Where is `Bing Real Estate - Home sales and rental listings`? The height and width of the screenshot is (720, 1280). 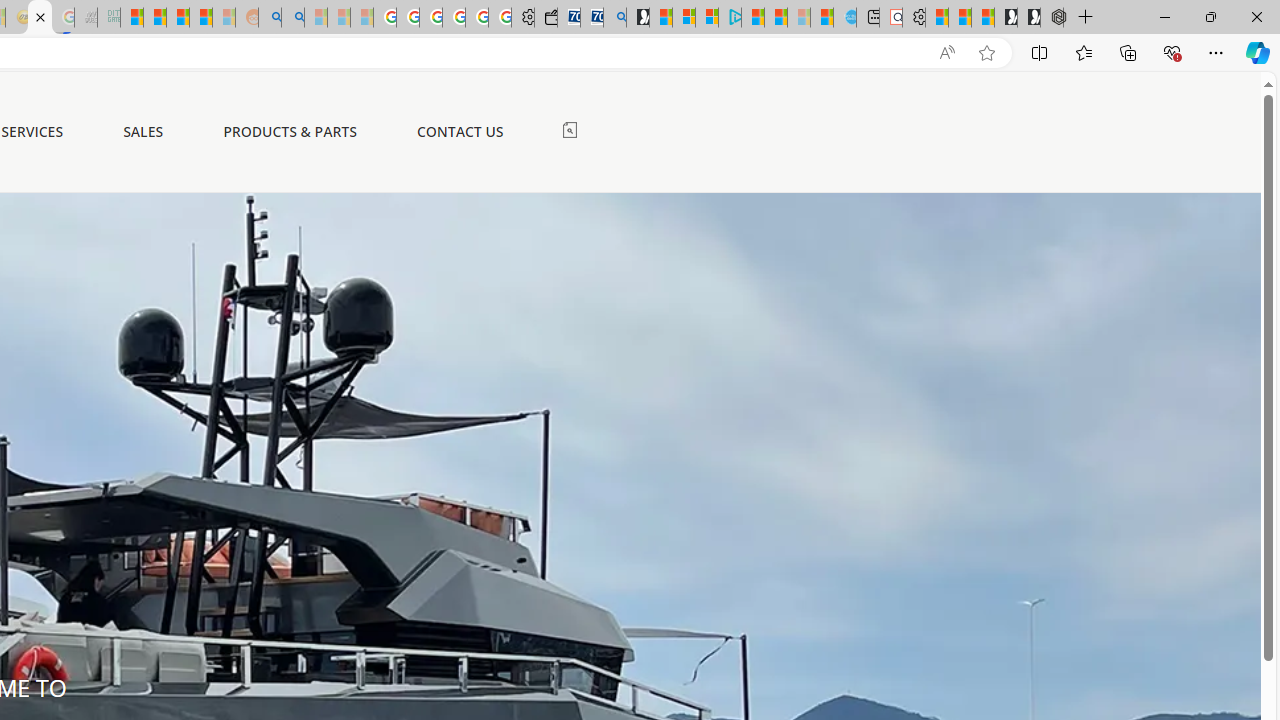 Bing Real Estate - Home sales and rental listings is located at coordinates (614, 18).